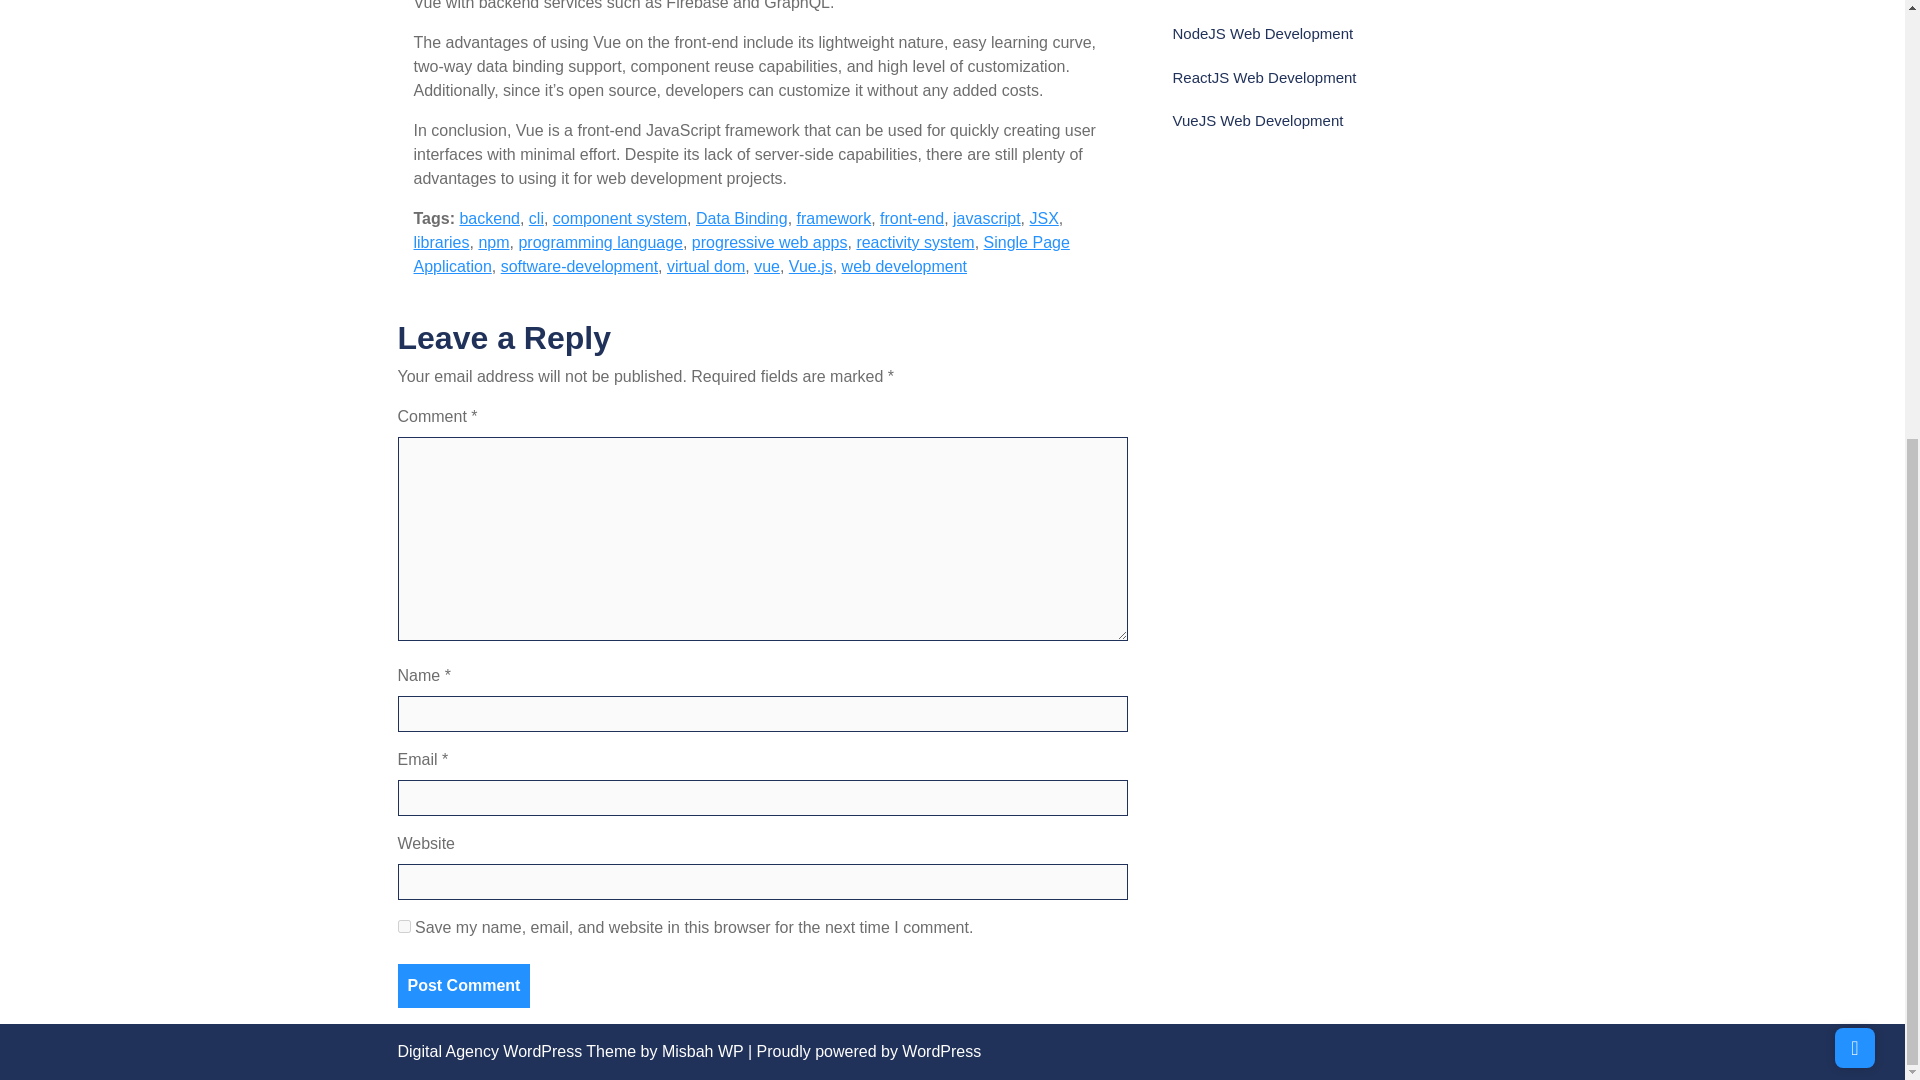  What do you see at coordinates (986, 218) in the screenshot?
I see `javascript` at bounding box center [986, 218].